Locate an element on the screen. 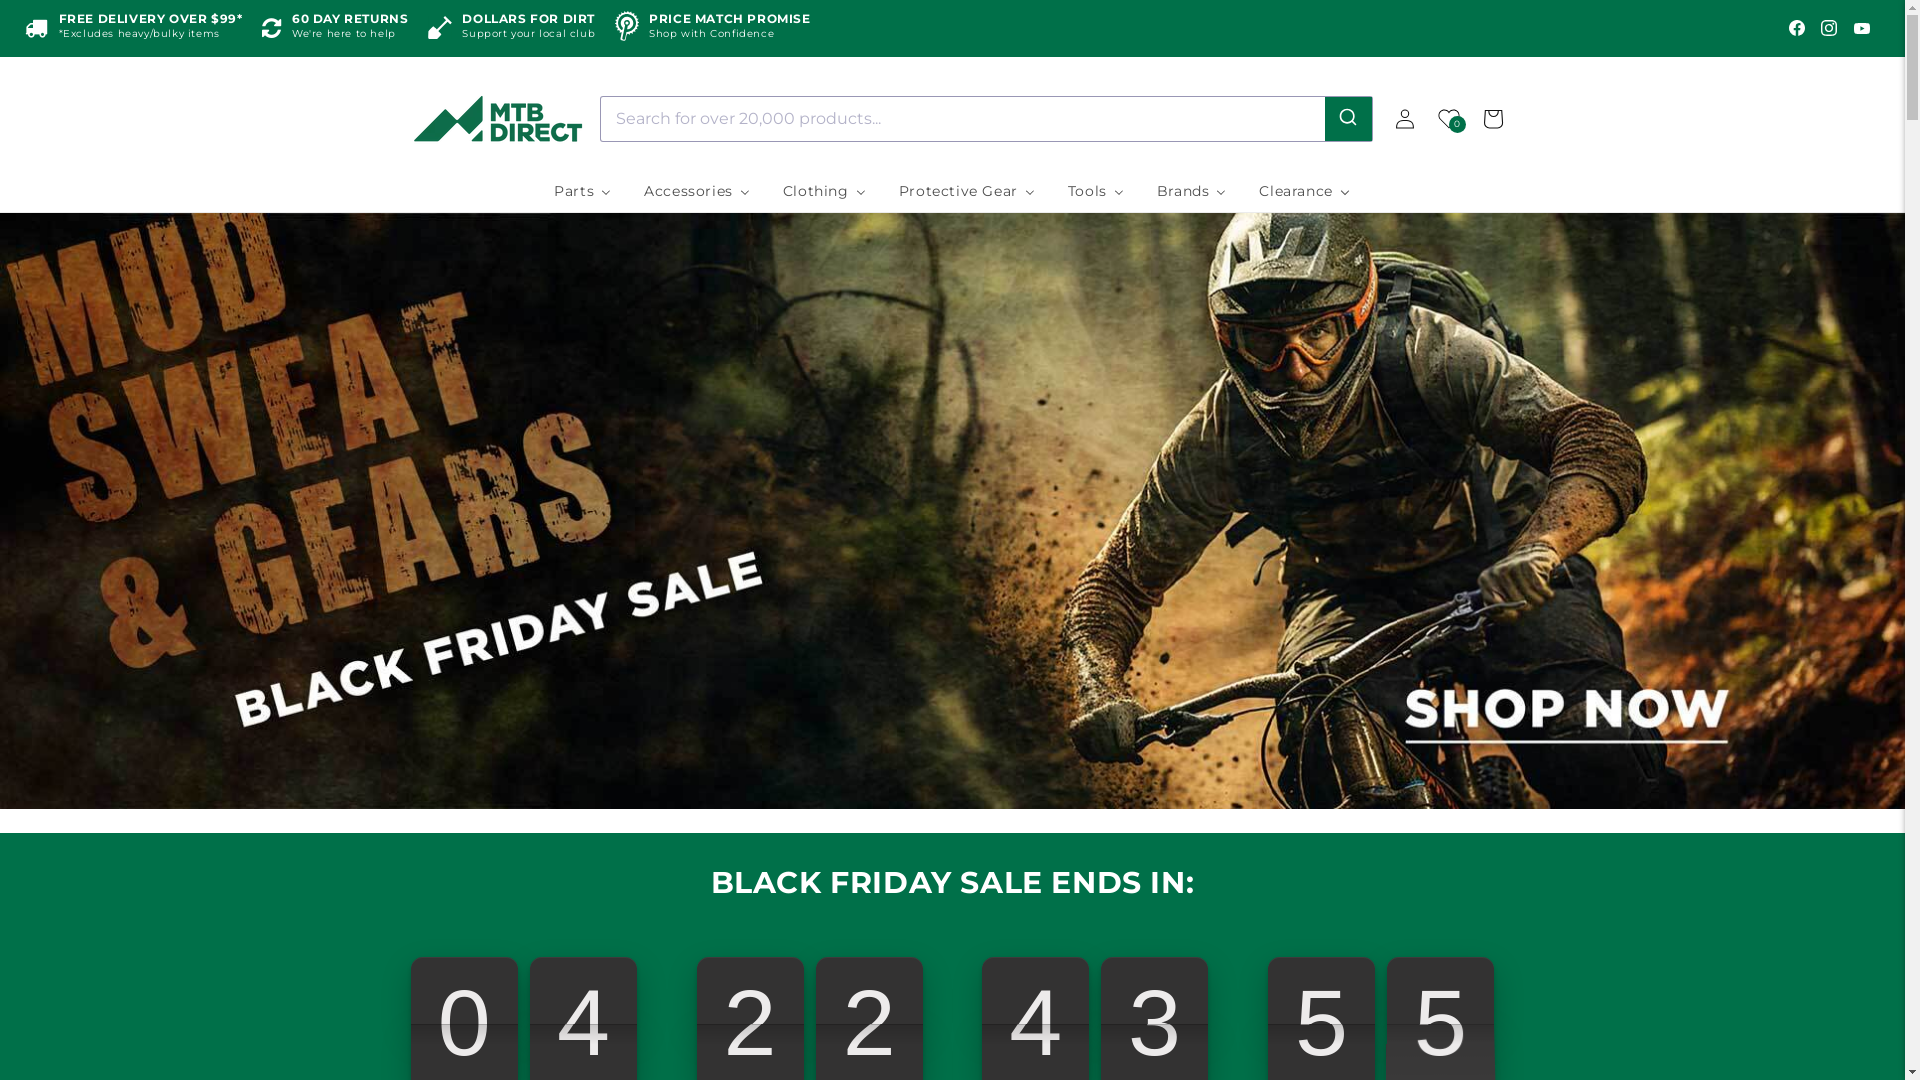  Find us on Facebook is located at coordinates (1797, 28).